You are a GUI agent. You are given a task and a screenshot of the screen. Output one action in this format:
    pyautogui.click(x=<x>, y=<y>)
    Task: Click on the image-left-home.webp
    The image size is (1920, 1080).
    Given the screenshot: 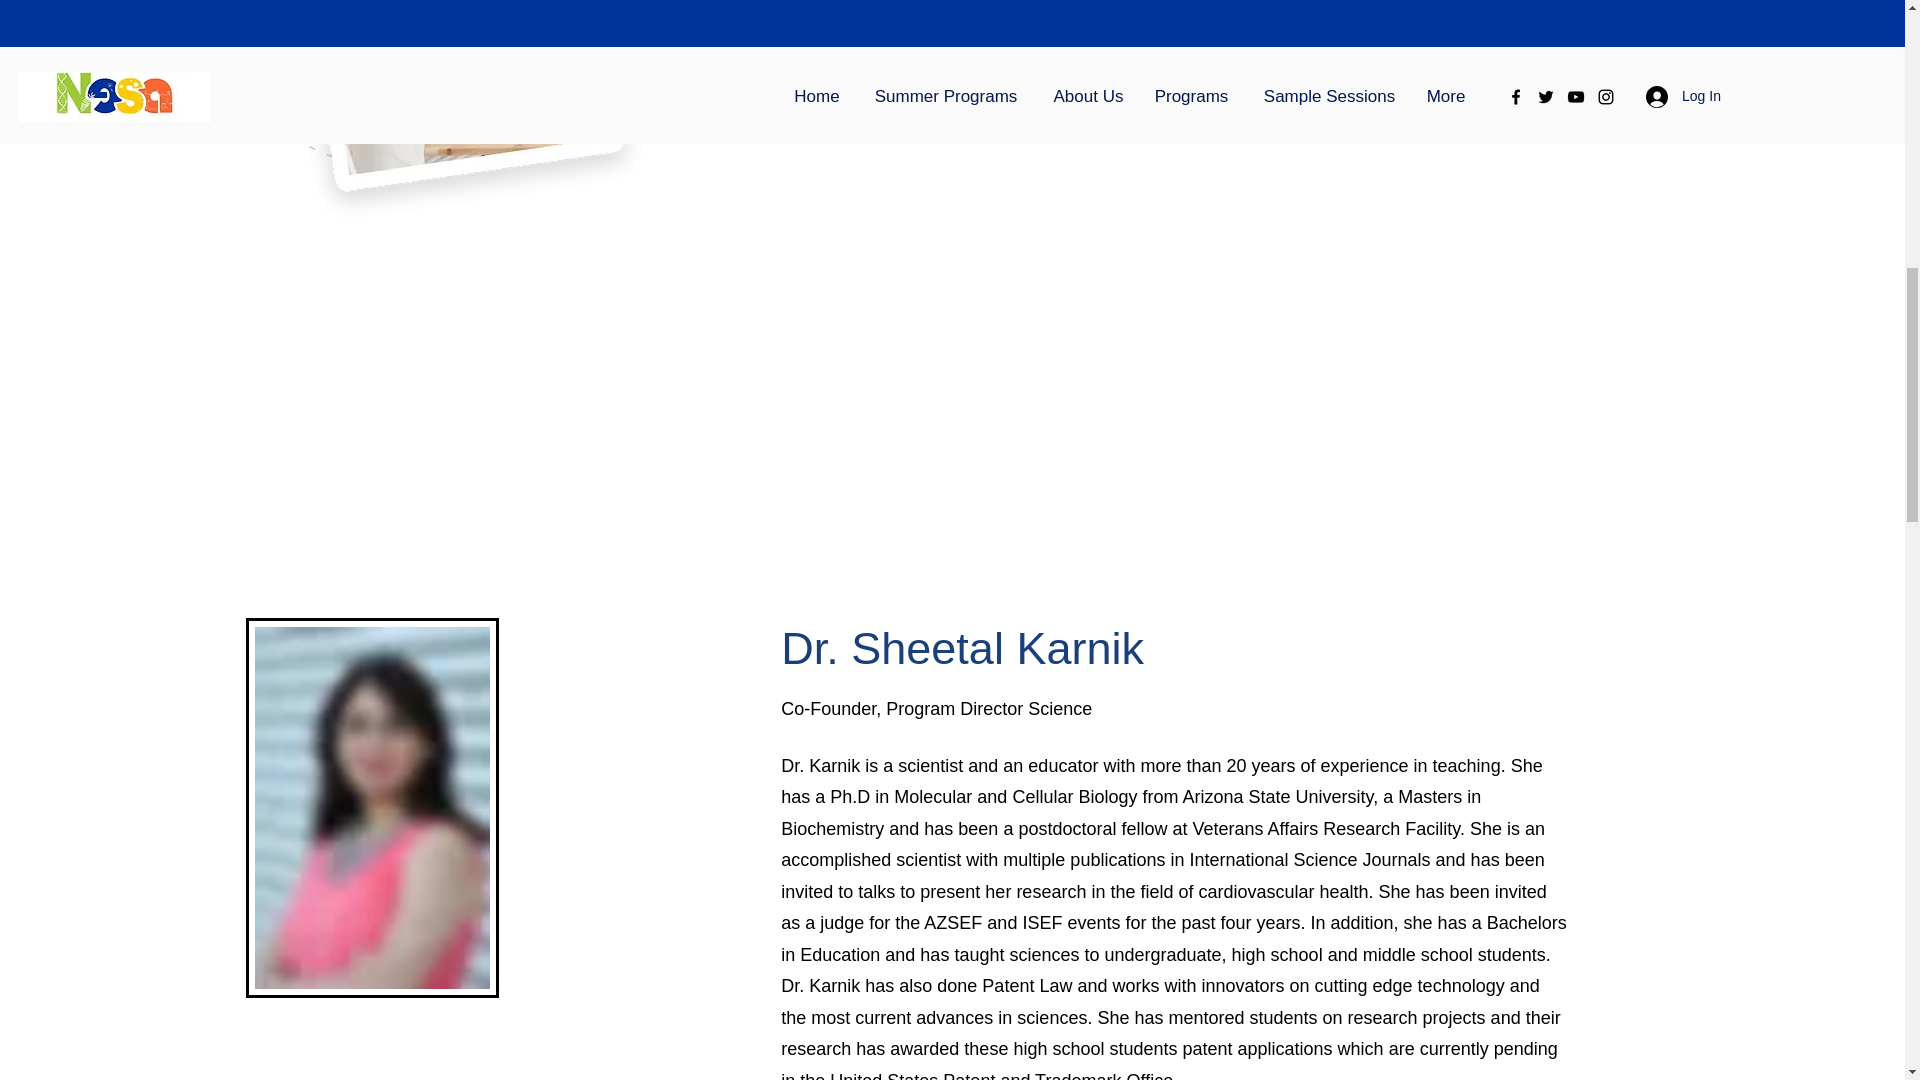 What is the action you would take?
    pyautogui.click(x=406, y=114)
    